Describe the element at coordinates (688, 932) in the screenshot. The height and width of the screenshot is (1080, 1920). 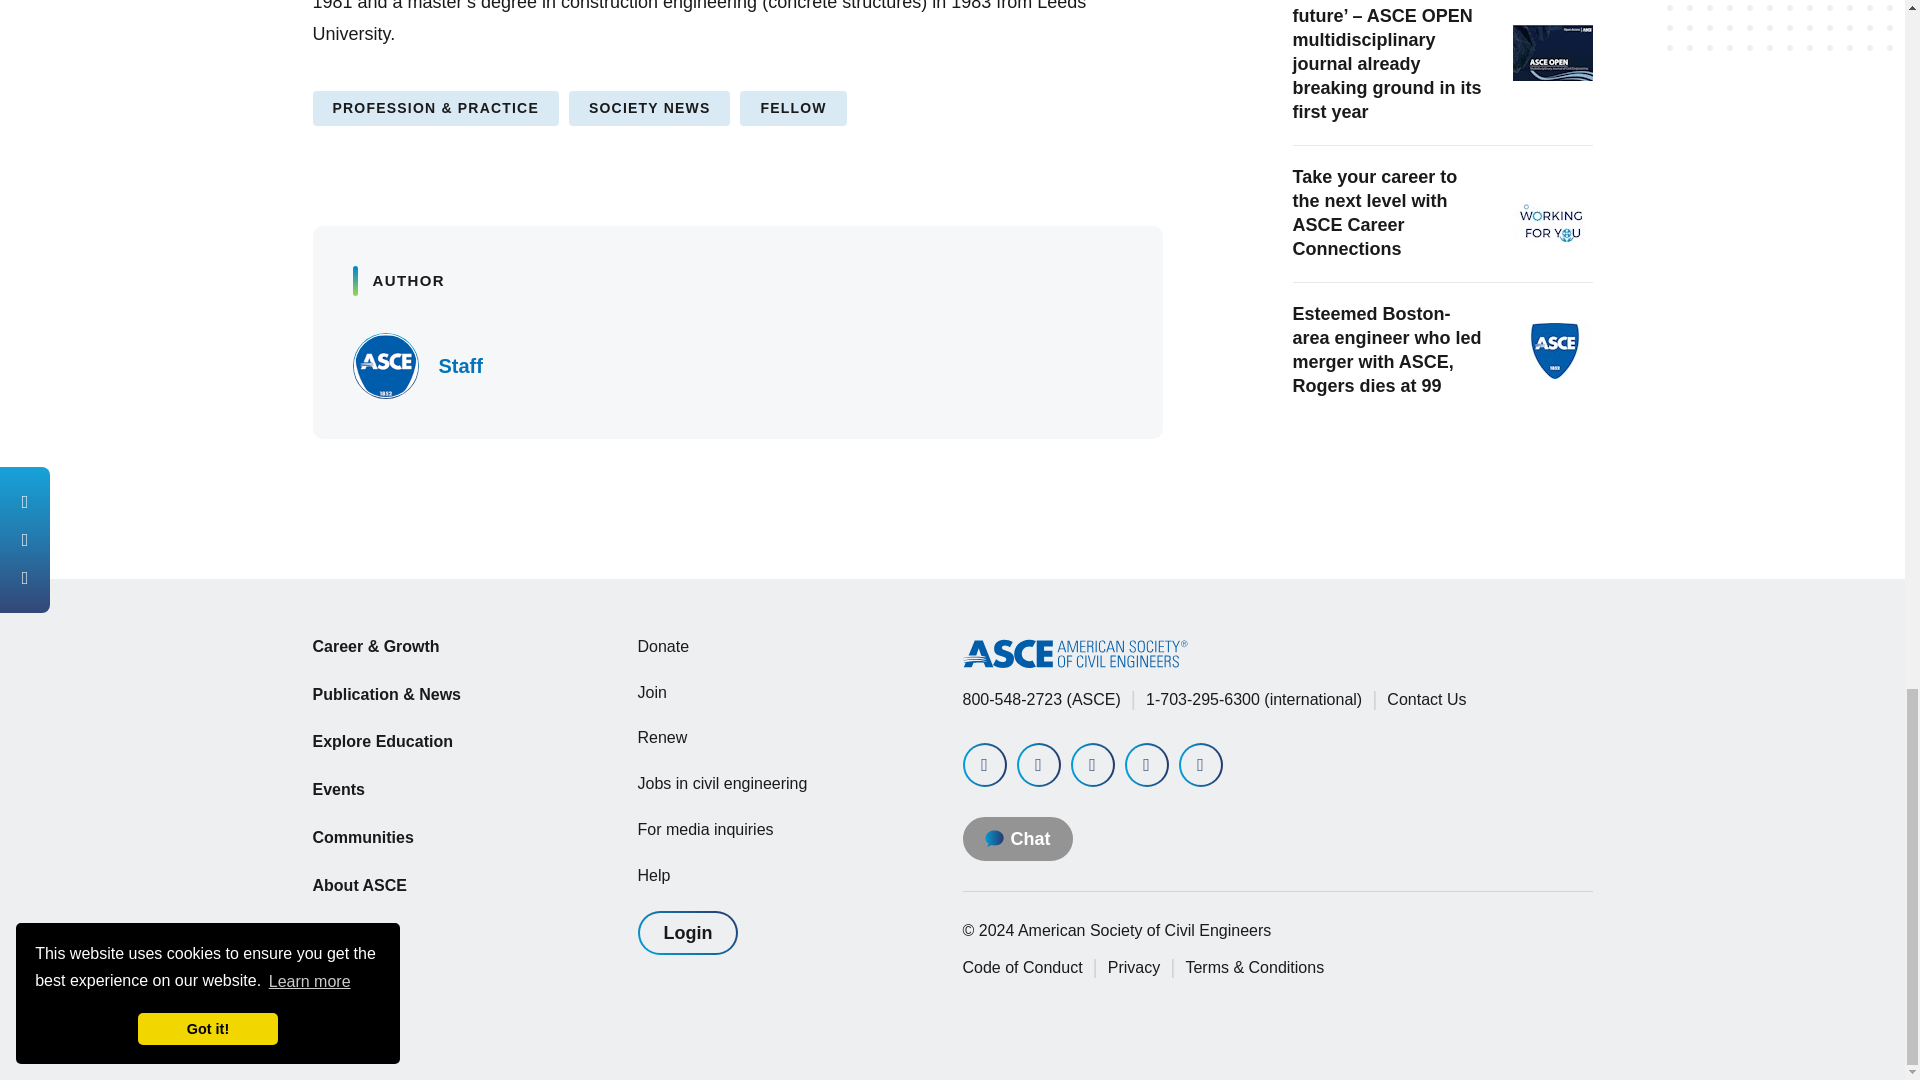
I see `Login` at that location.